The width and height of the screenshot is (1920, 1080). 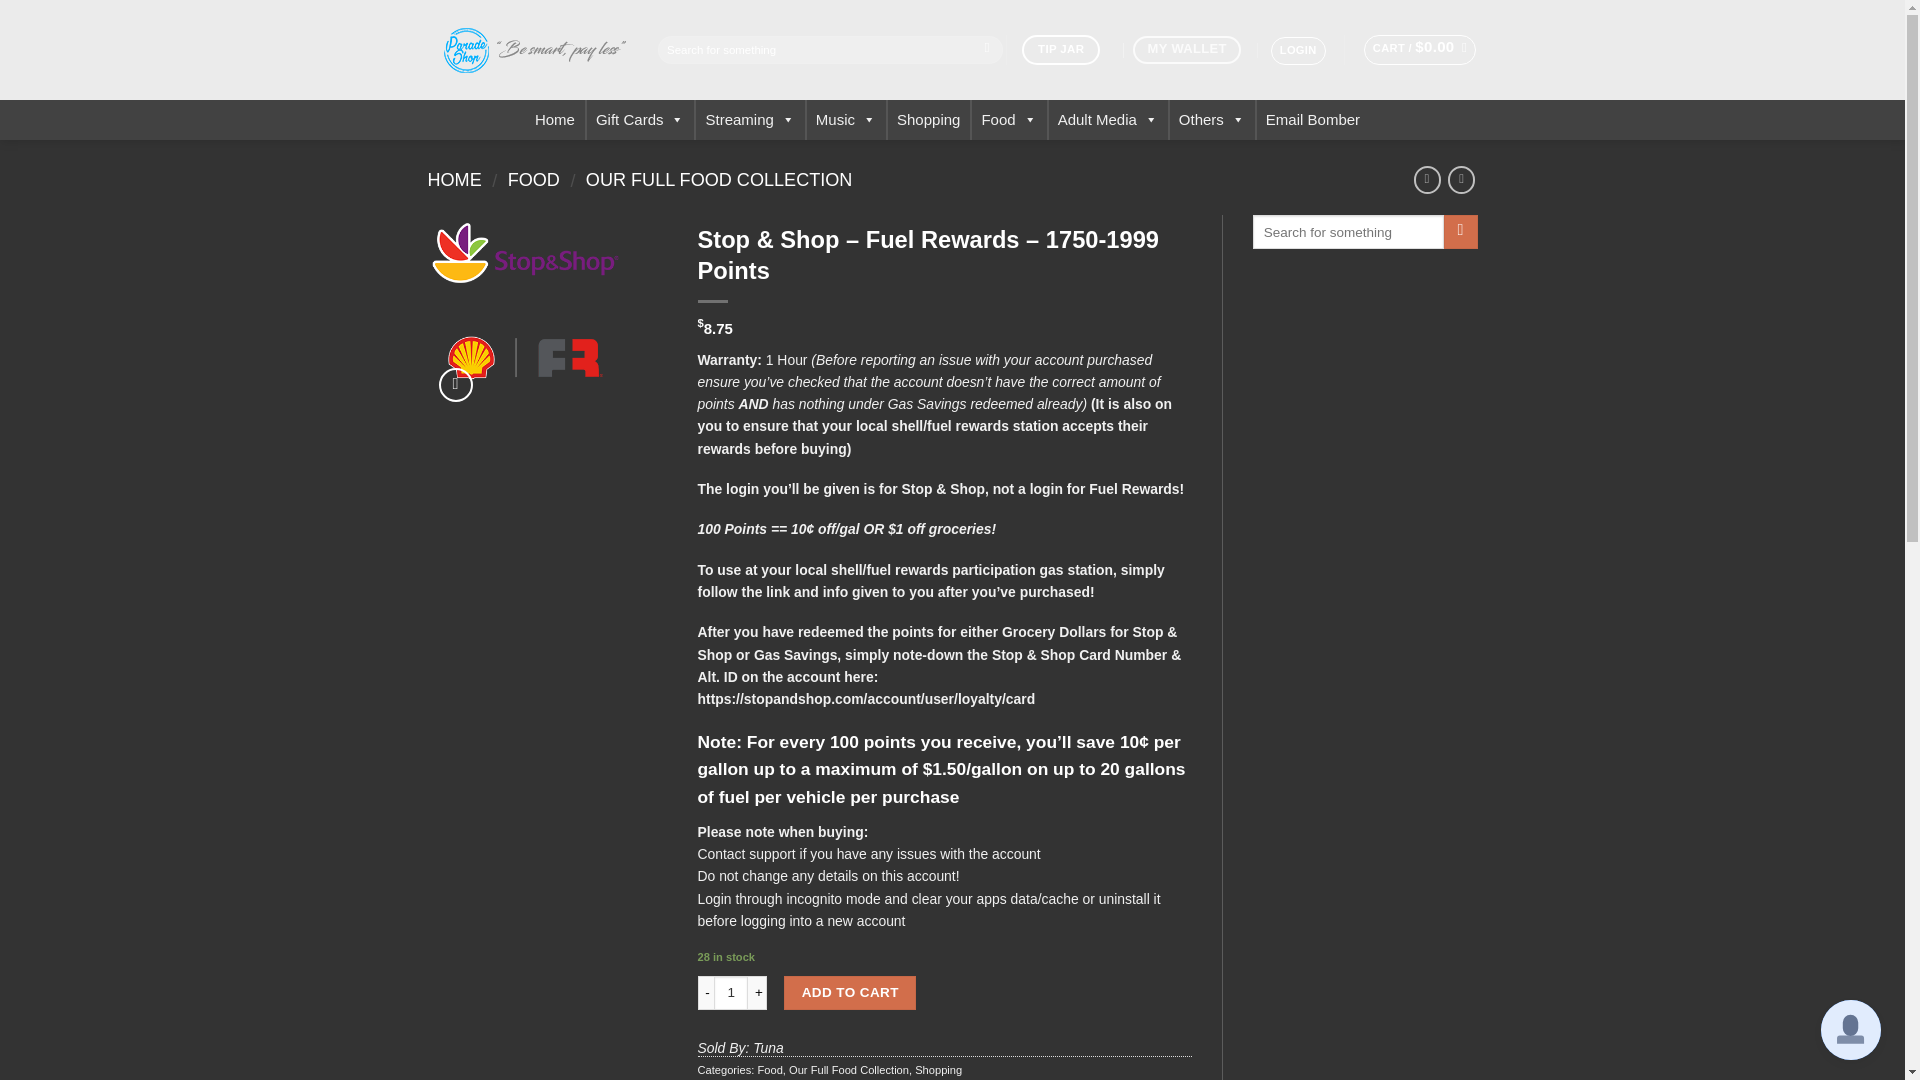 What do you see at coordinates (750, 120) in the screenshot?
I see `Streaming` at bounding box center [750, 120].